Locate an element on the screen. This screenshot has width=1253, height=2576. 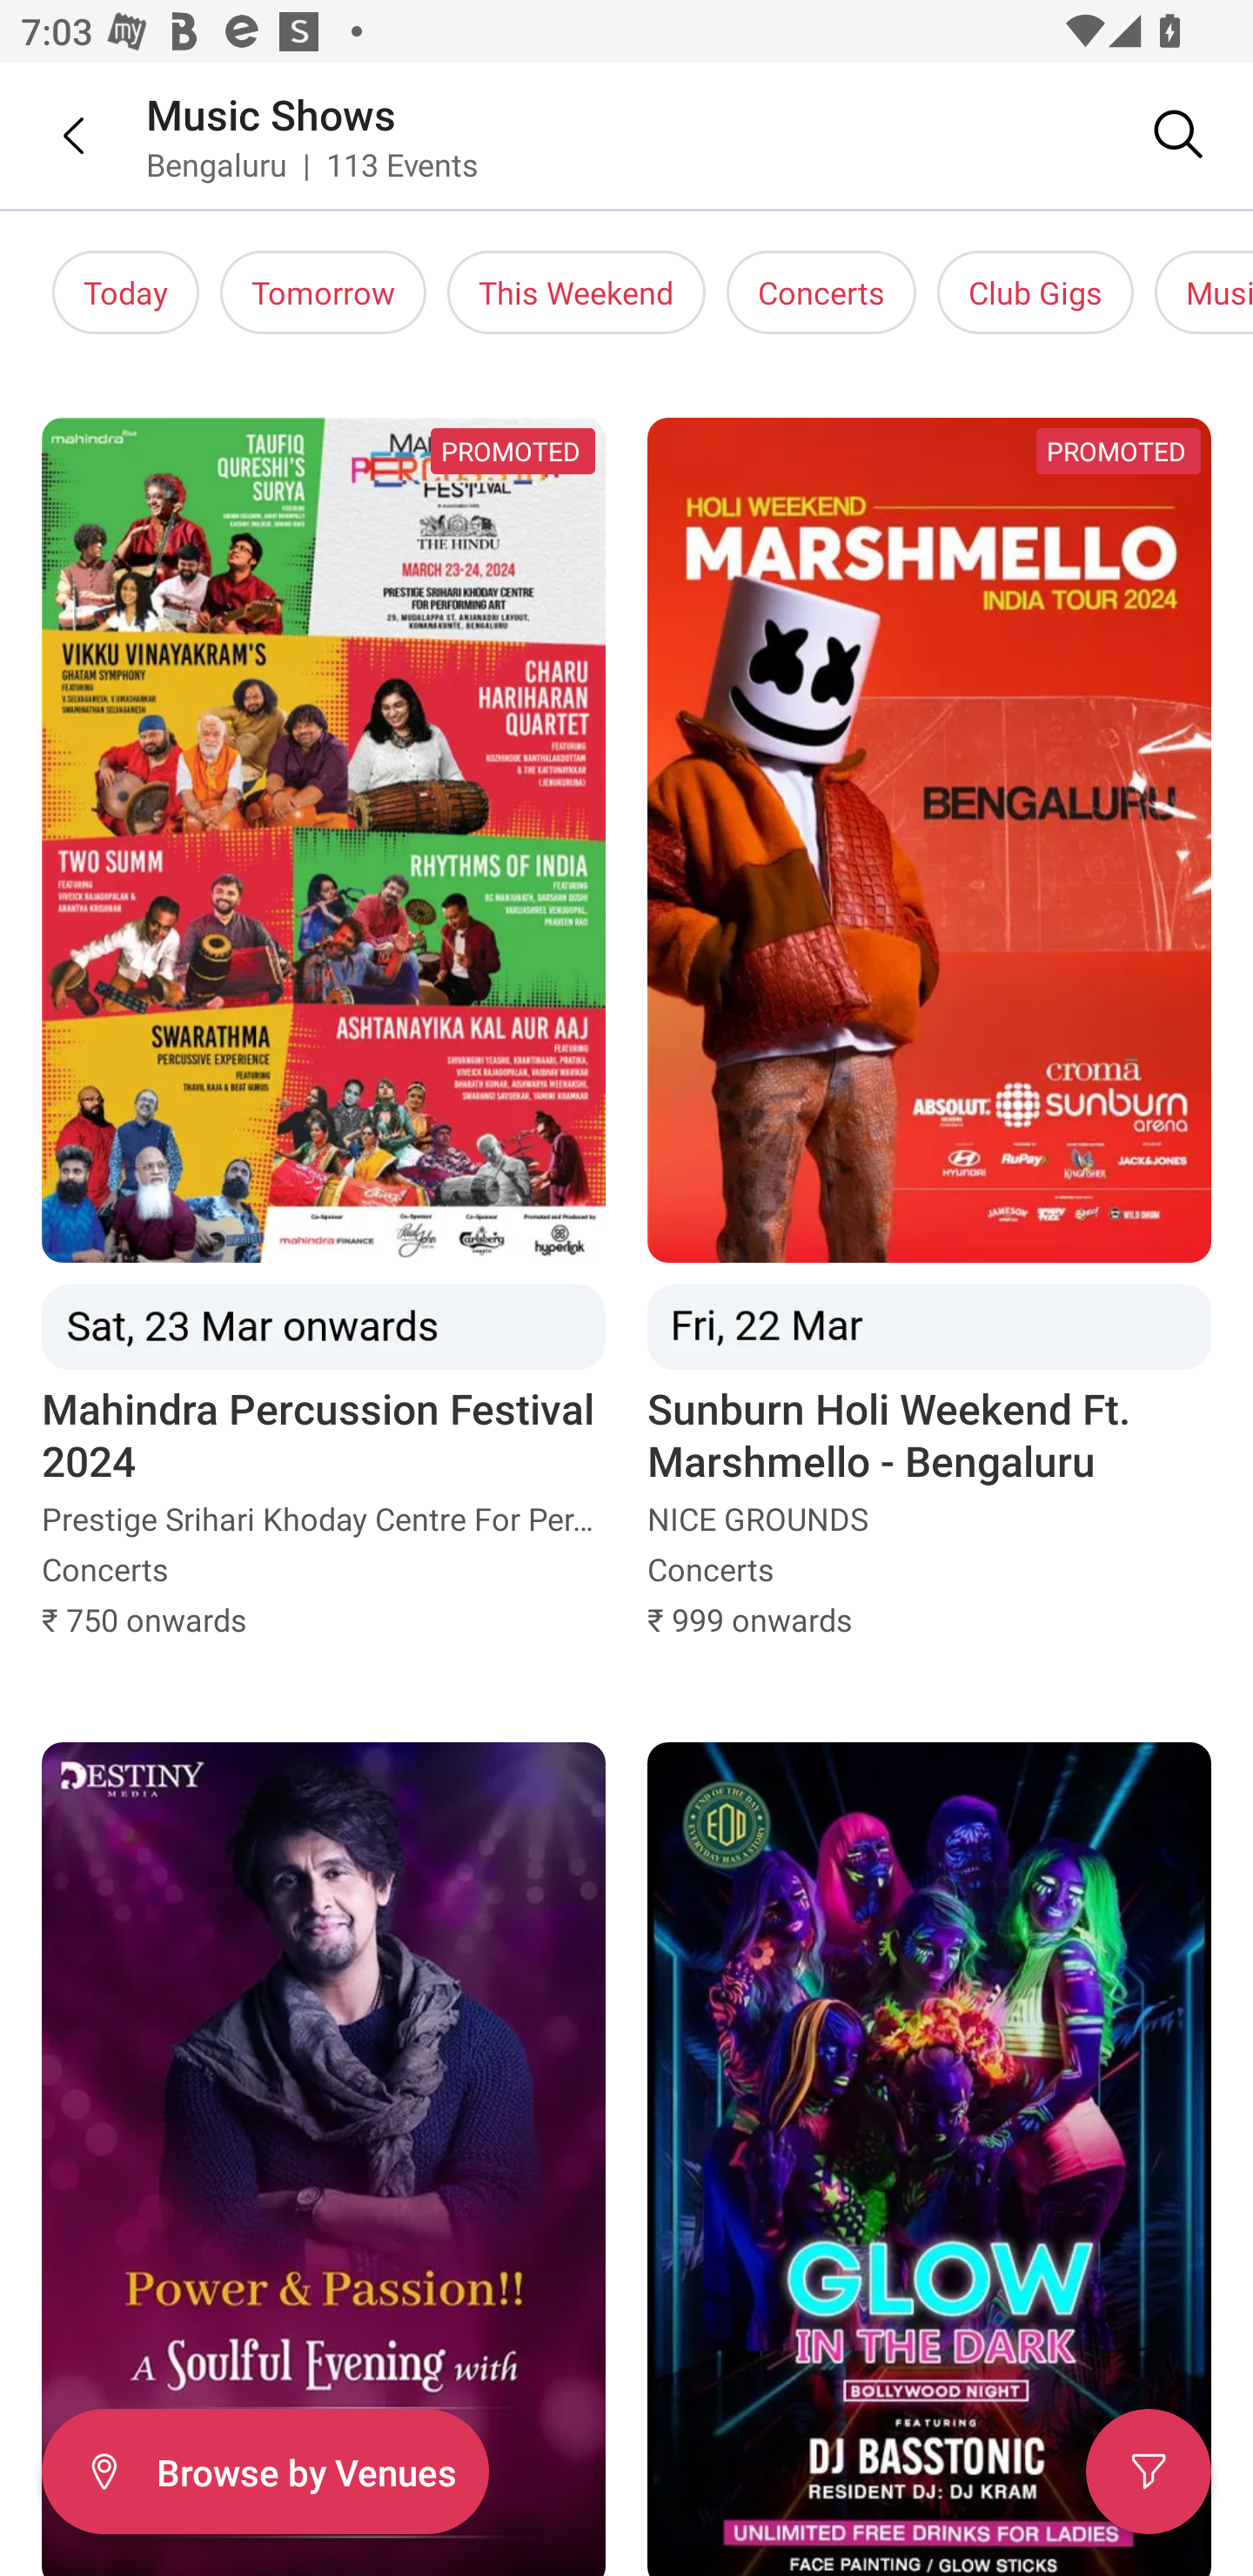
Bengaluru  |  113 Events is located at coordinates (313, 164).